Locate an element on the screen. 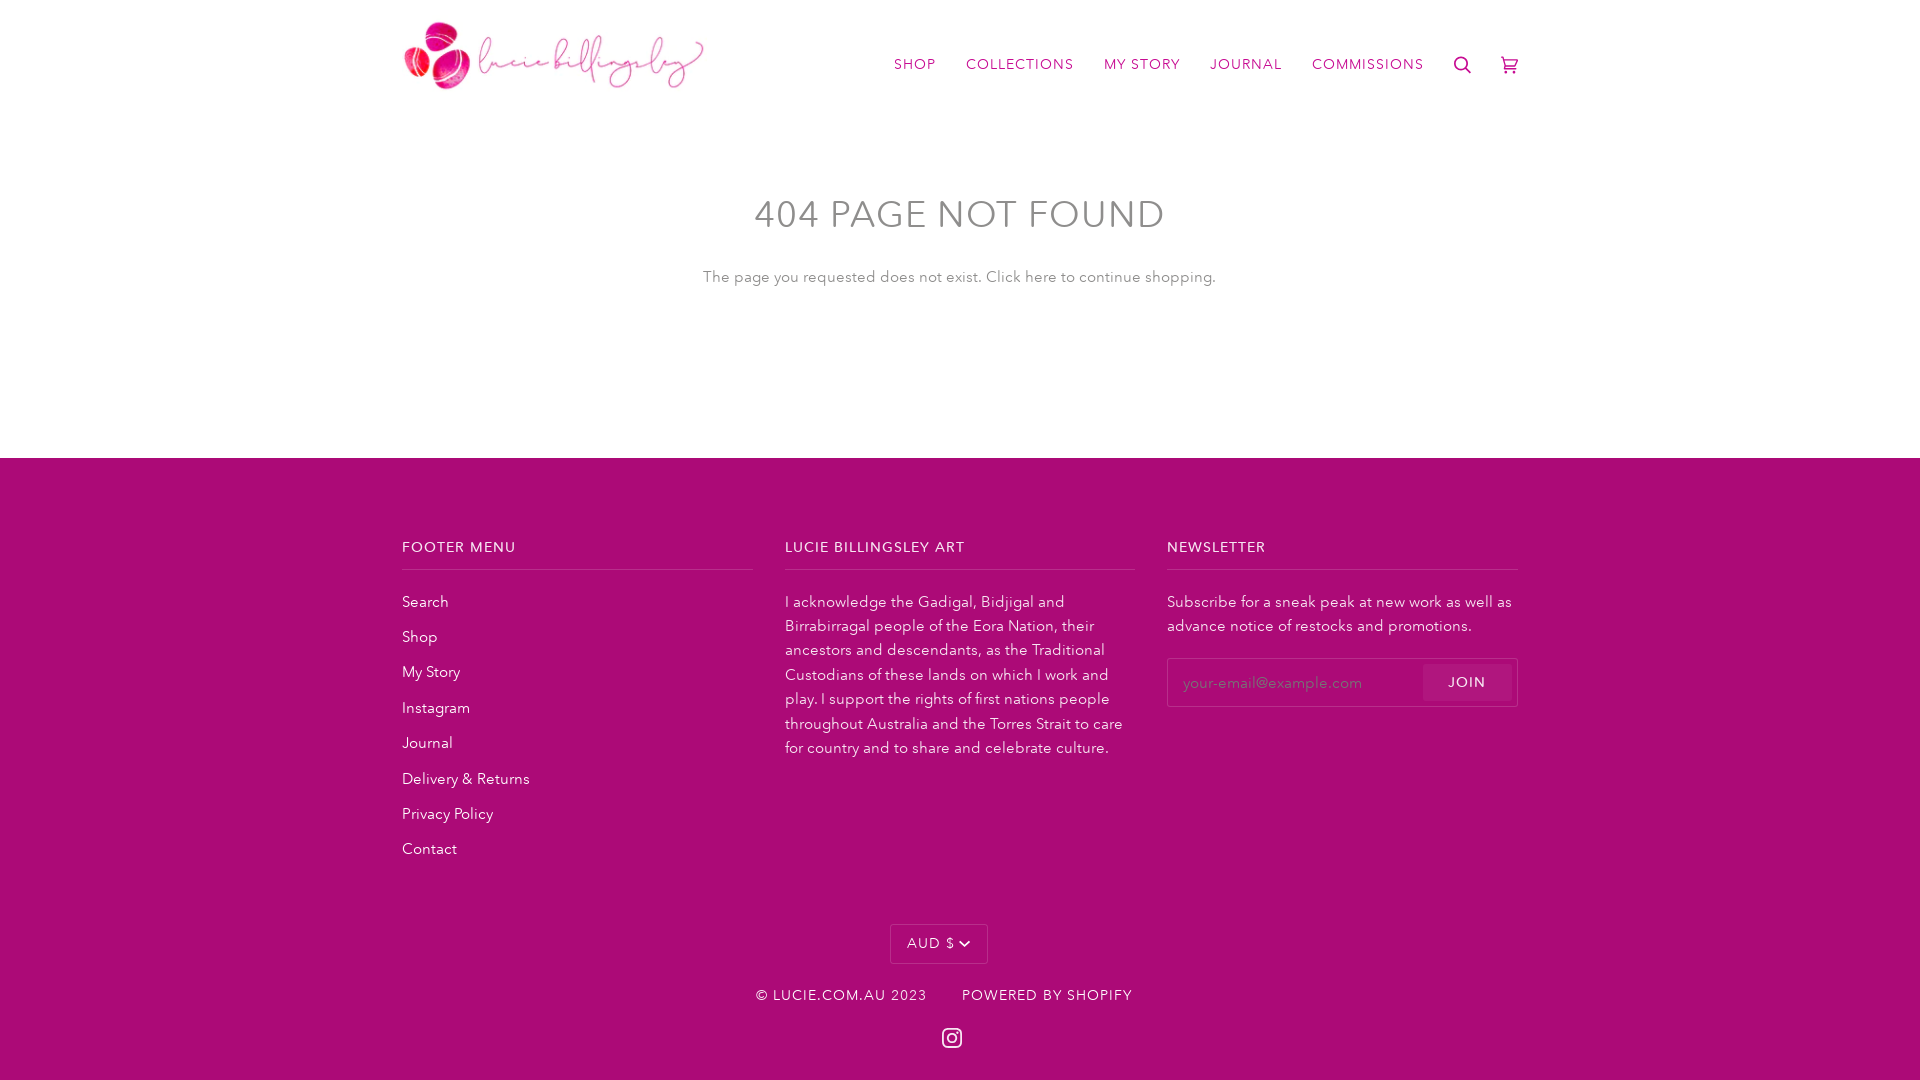 Image resolution: width=1920 pixels, height=1080 pixels. Privacy Policy is located at coordinates (448, 814).